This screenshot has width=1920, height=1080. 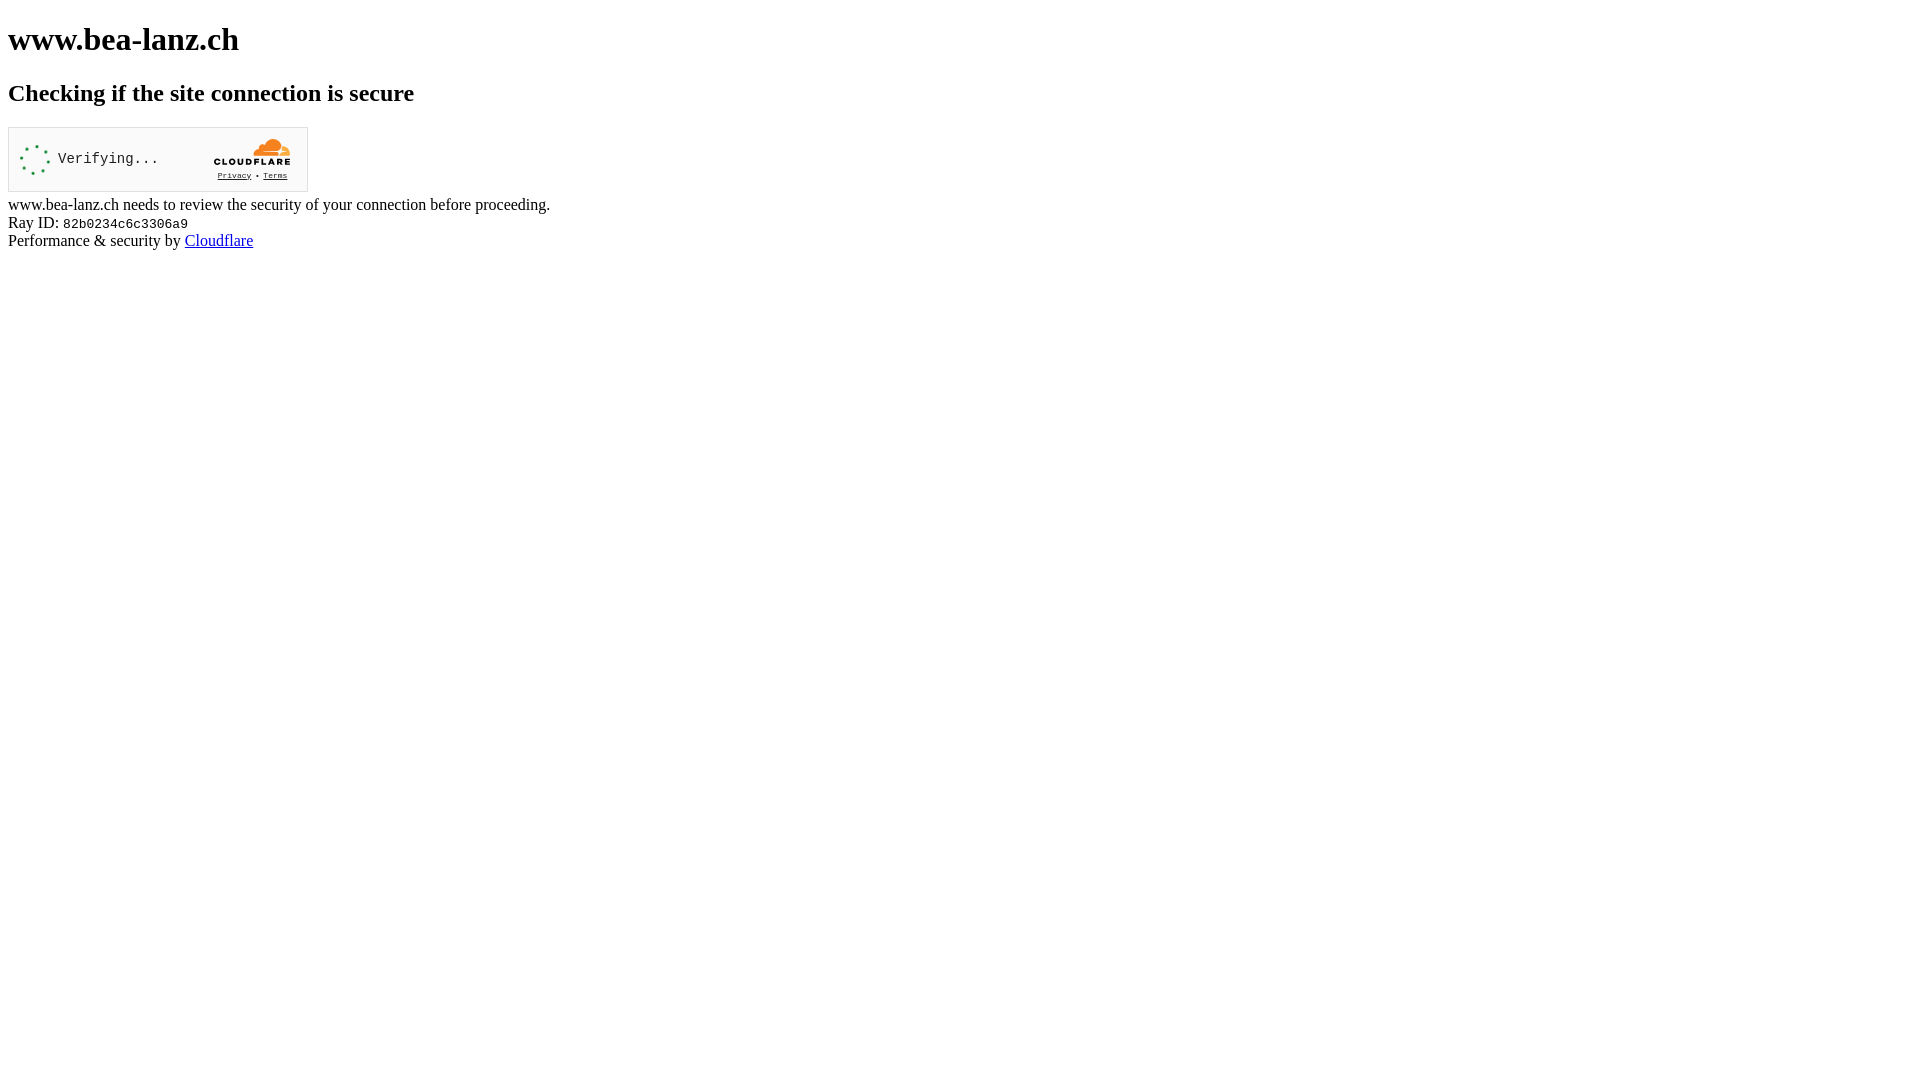 What do you see at coordinates (219, 240) in the screenshot?
I see `Cloudflare` at bounding box center [219, 240].